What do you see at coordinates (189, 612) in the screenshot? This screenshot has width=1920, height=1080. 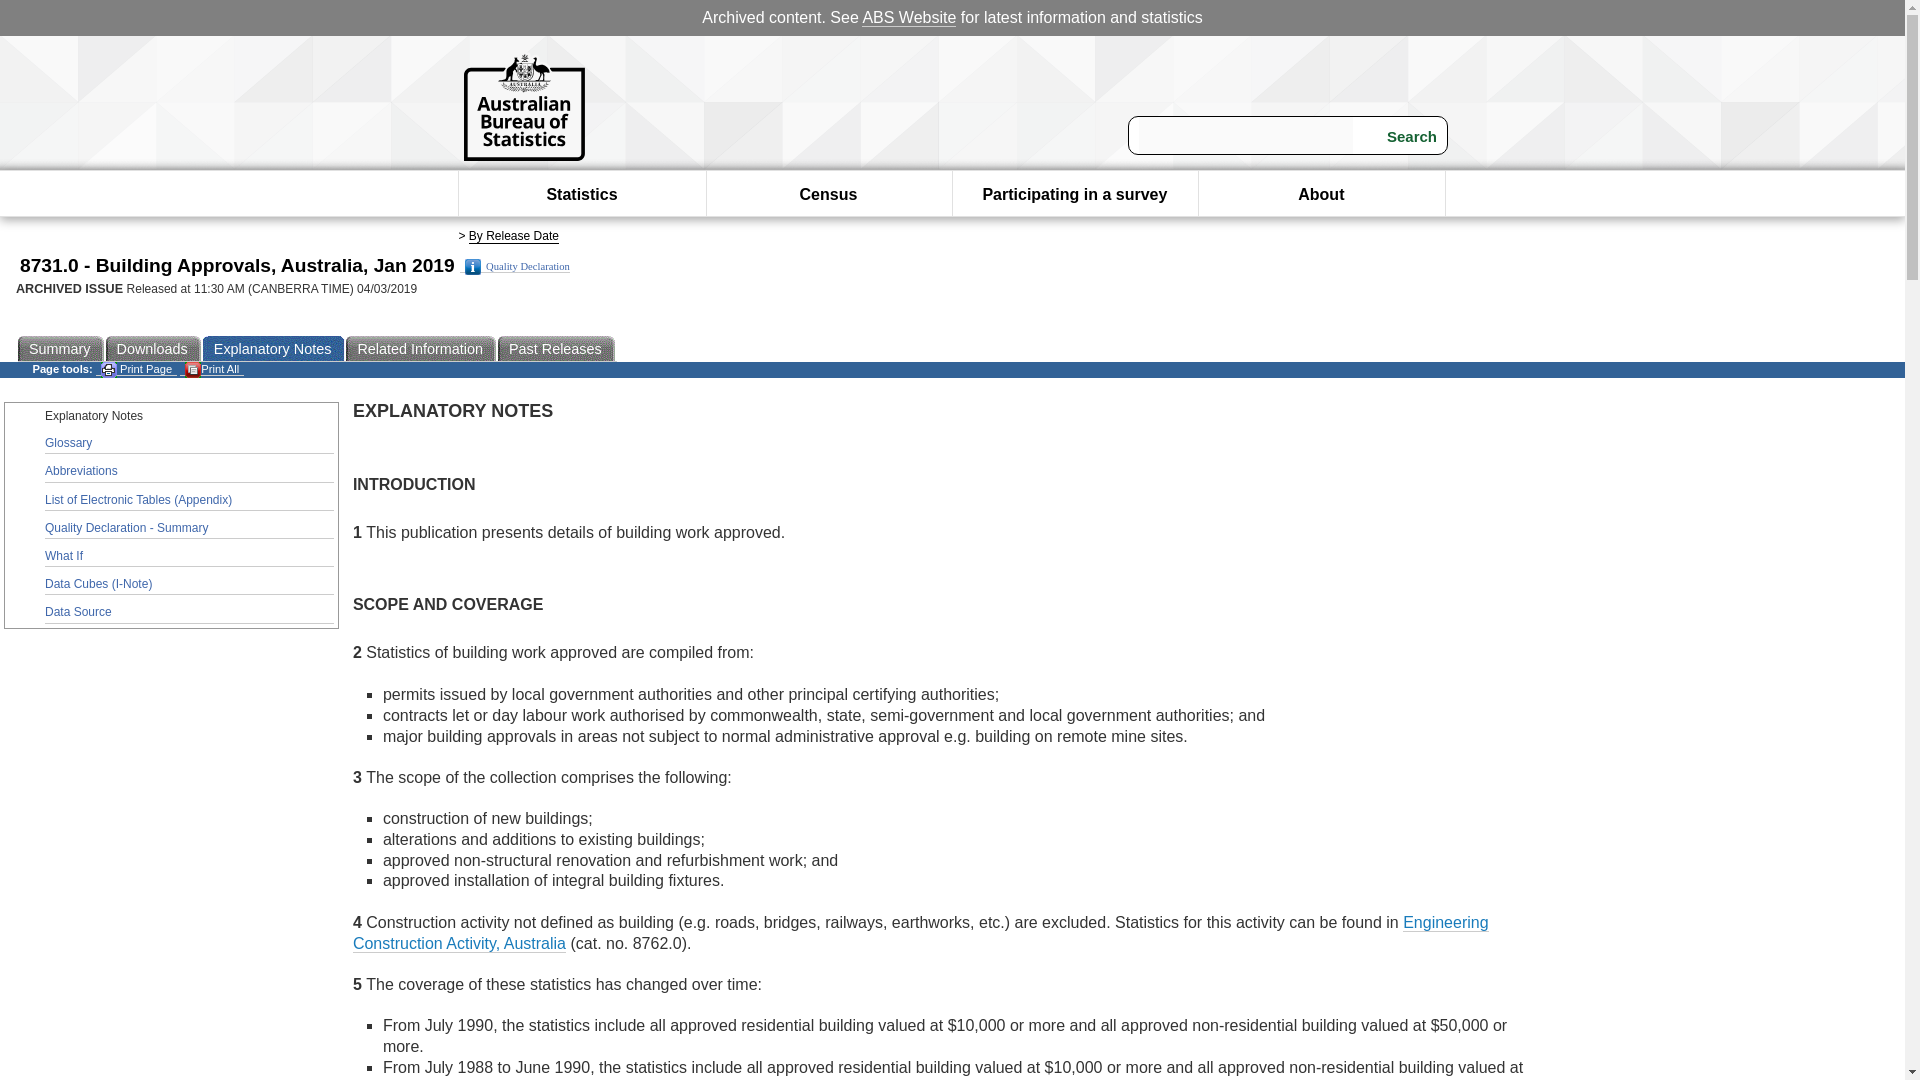 I see `Data Source` at bounding box center [189, 612].